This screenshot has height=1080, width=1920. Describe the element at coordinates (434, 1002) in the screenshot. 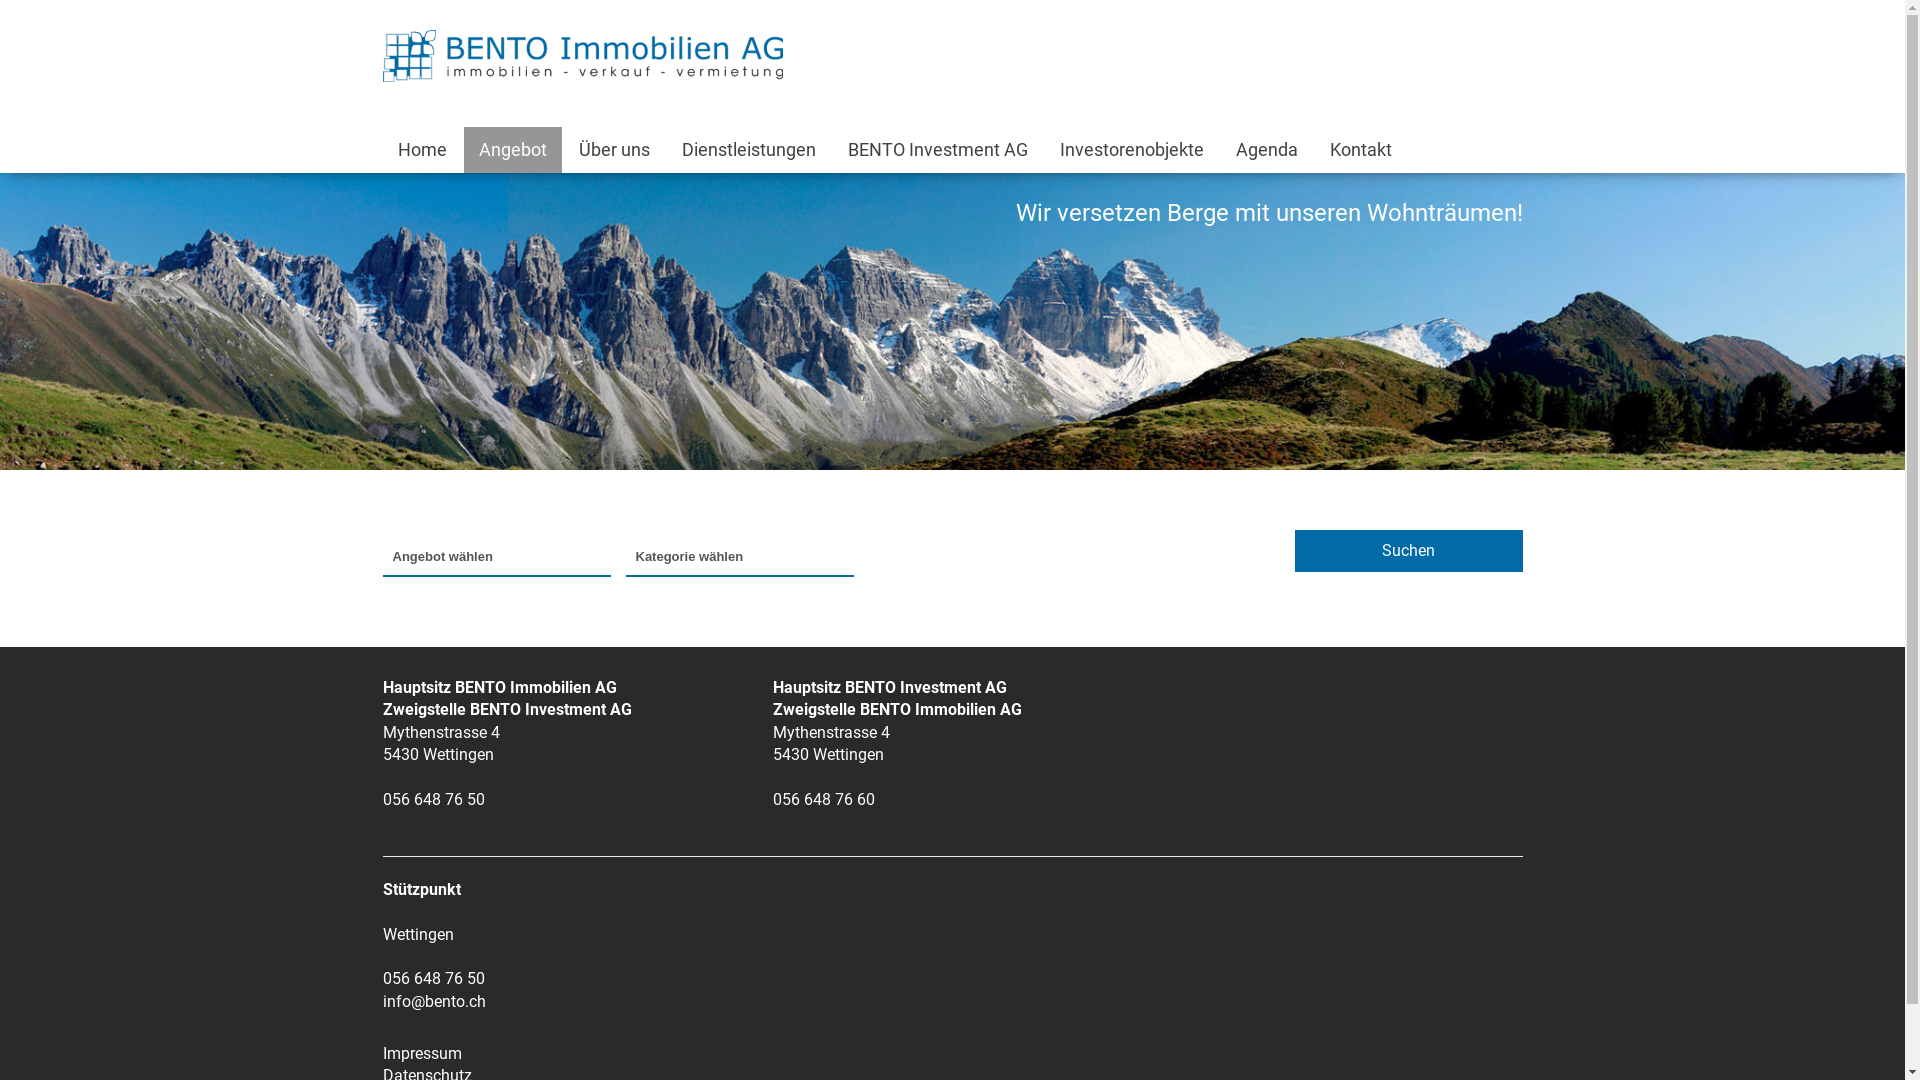

I see `info@bento.ch` at that location.